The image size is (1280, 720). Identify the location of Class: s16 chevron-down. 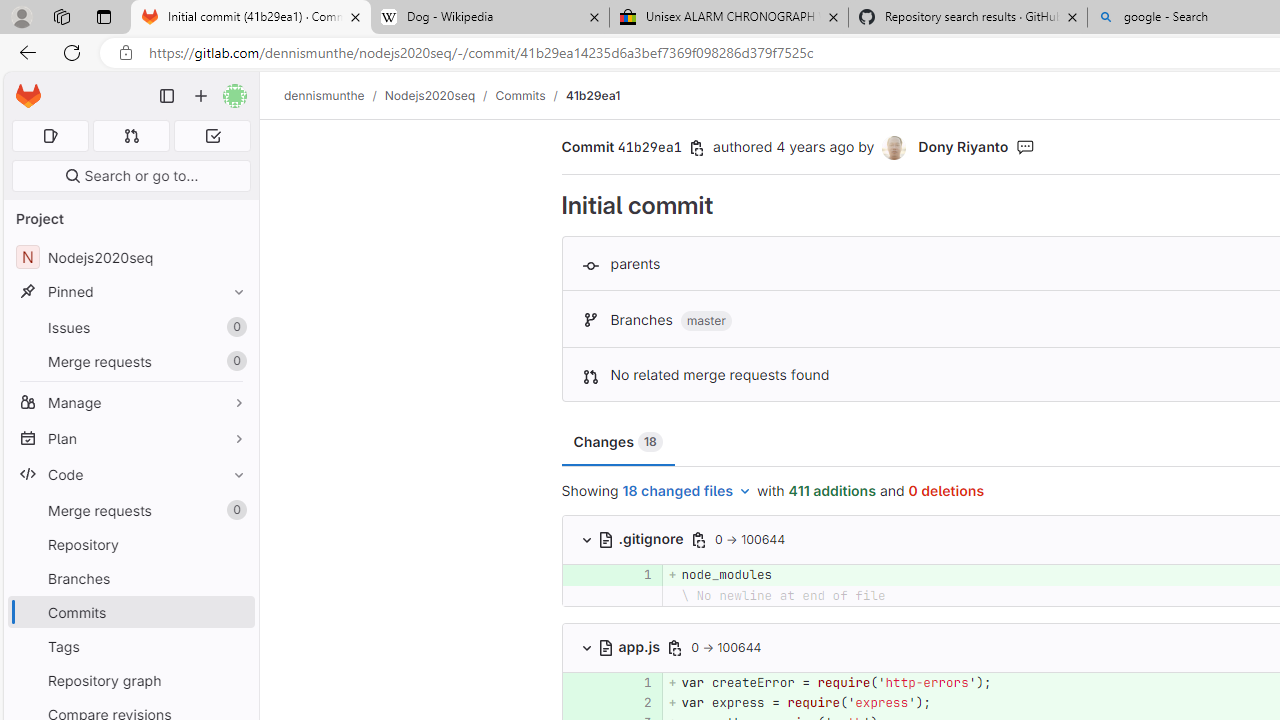
(586, 647).